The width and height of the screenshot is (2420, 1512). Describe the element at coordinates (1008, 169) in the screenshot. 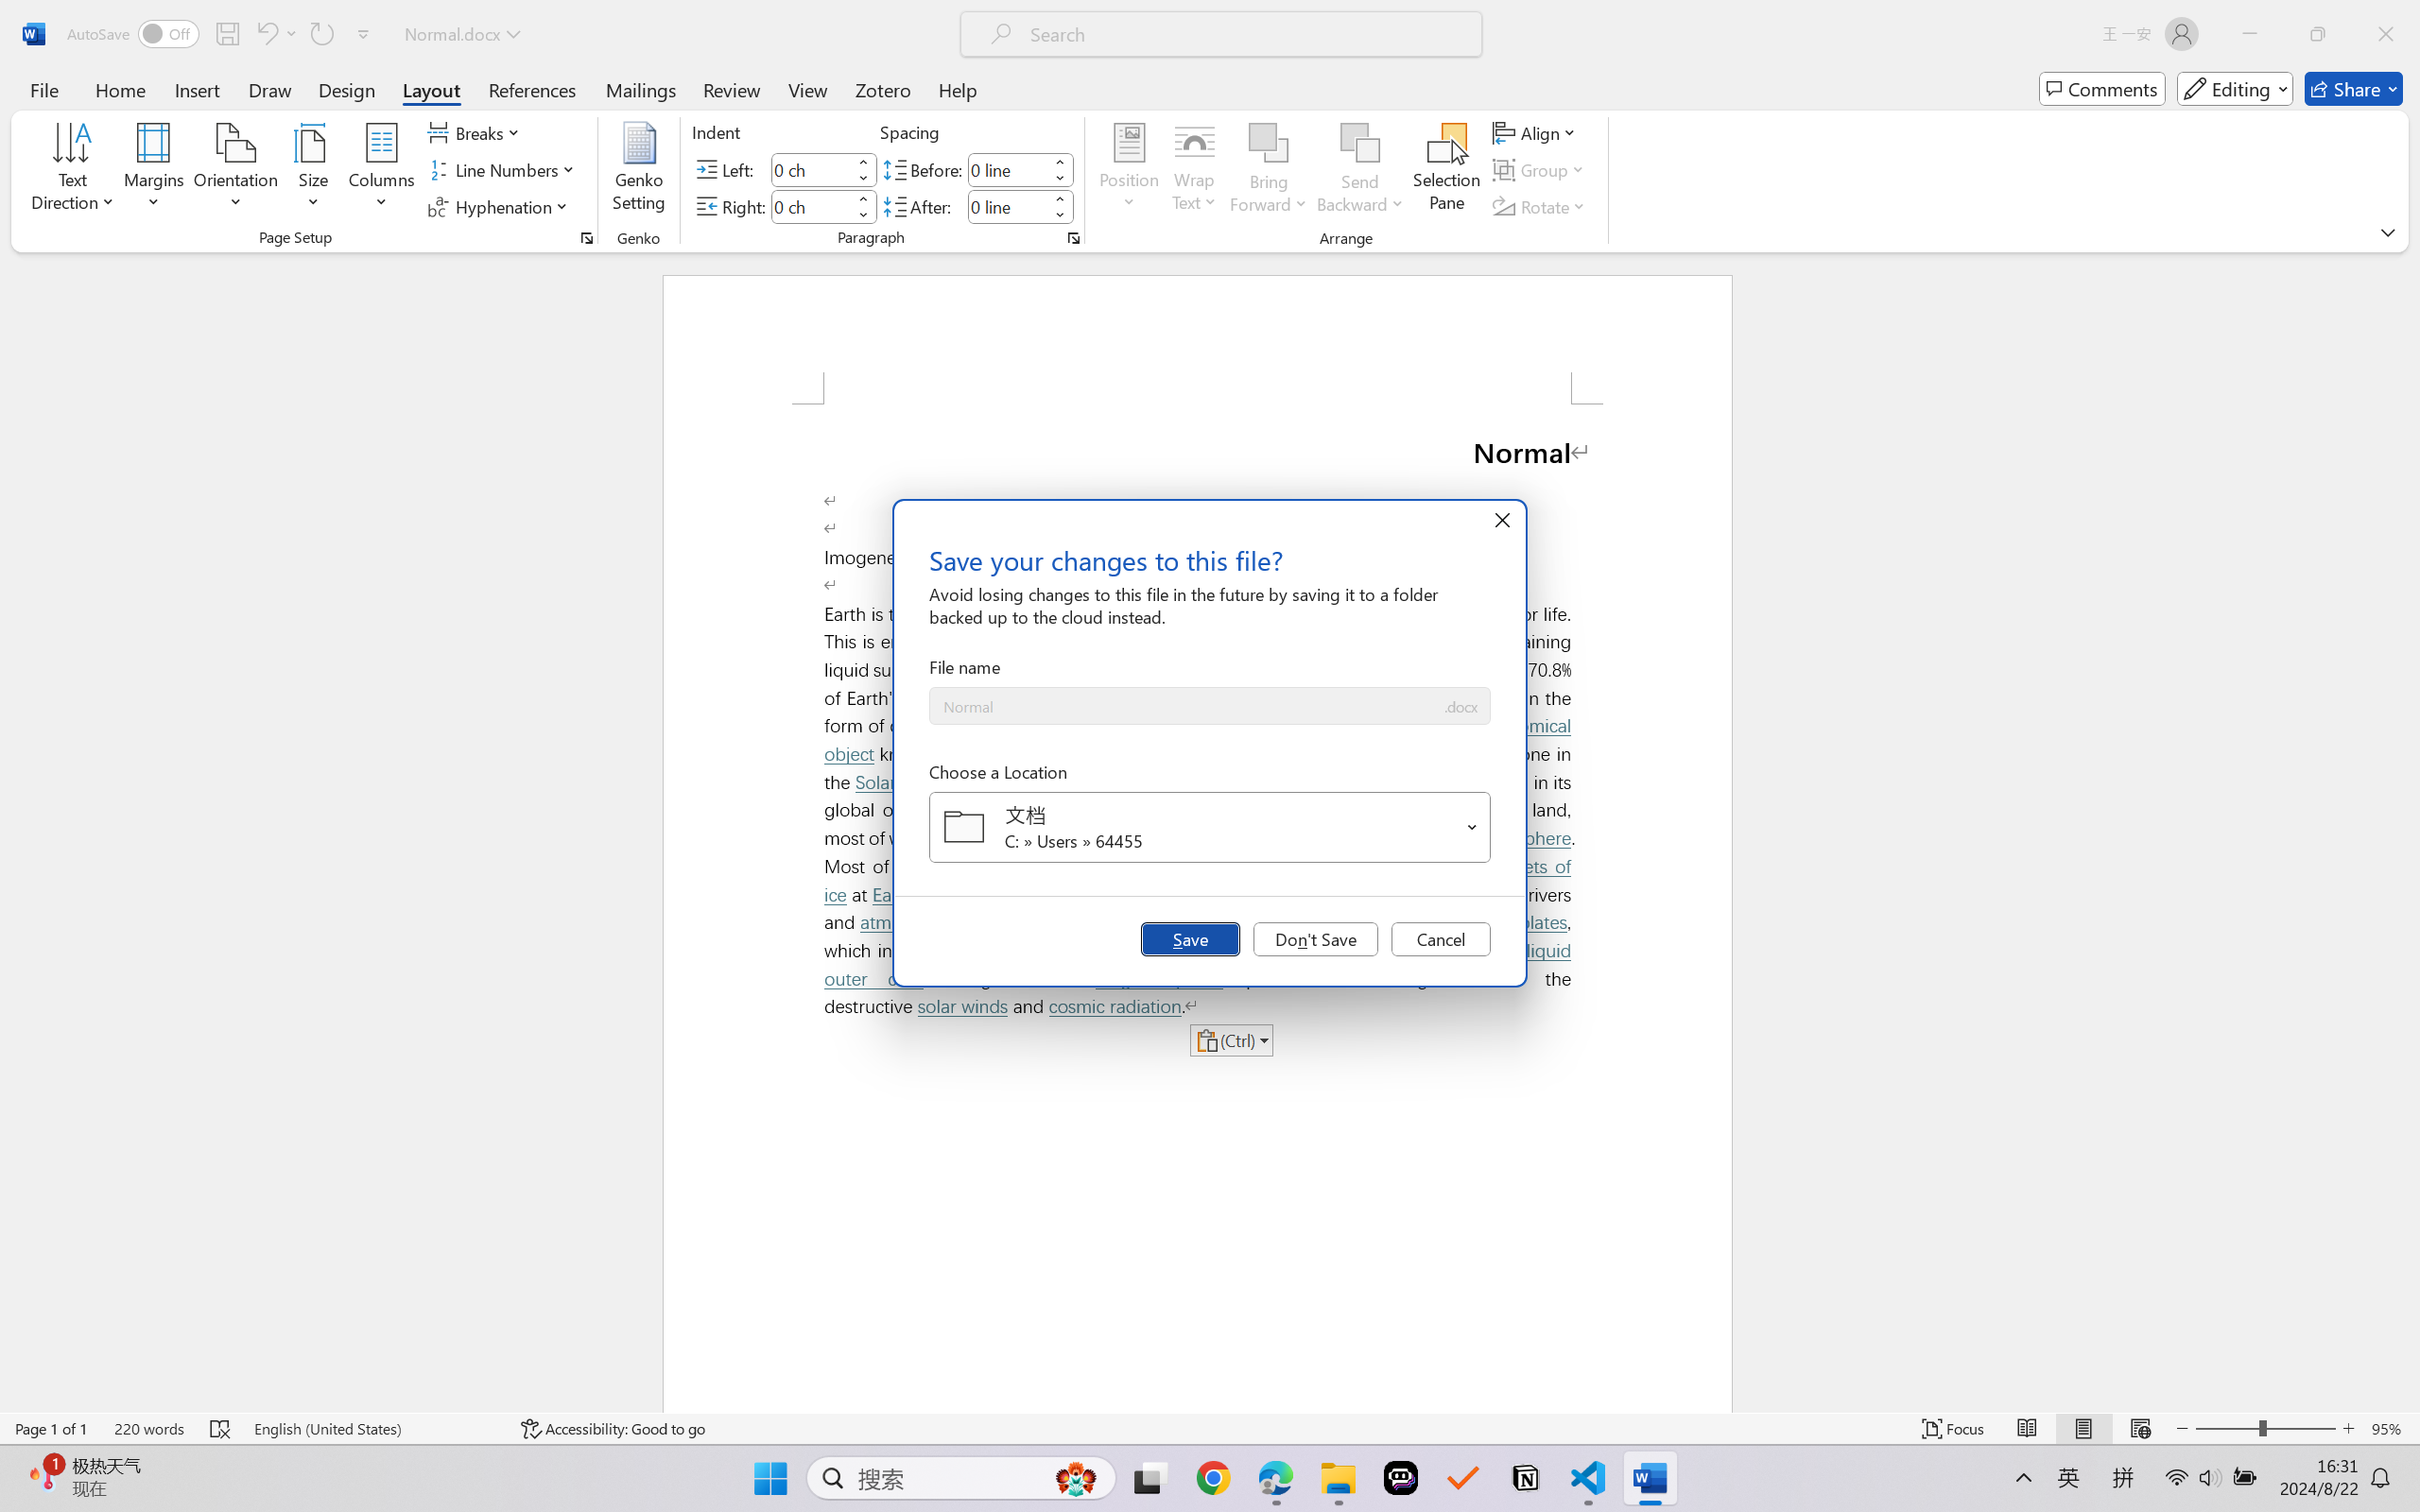

I see `Spacing Before` at that location.